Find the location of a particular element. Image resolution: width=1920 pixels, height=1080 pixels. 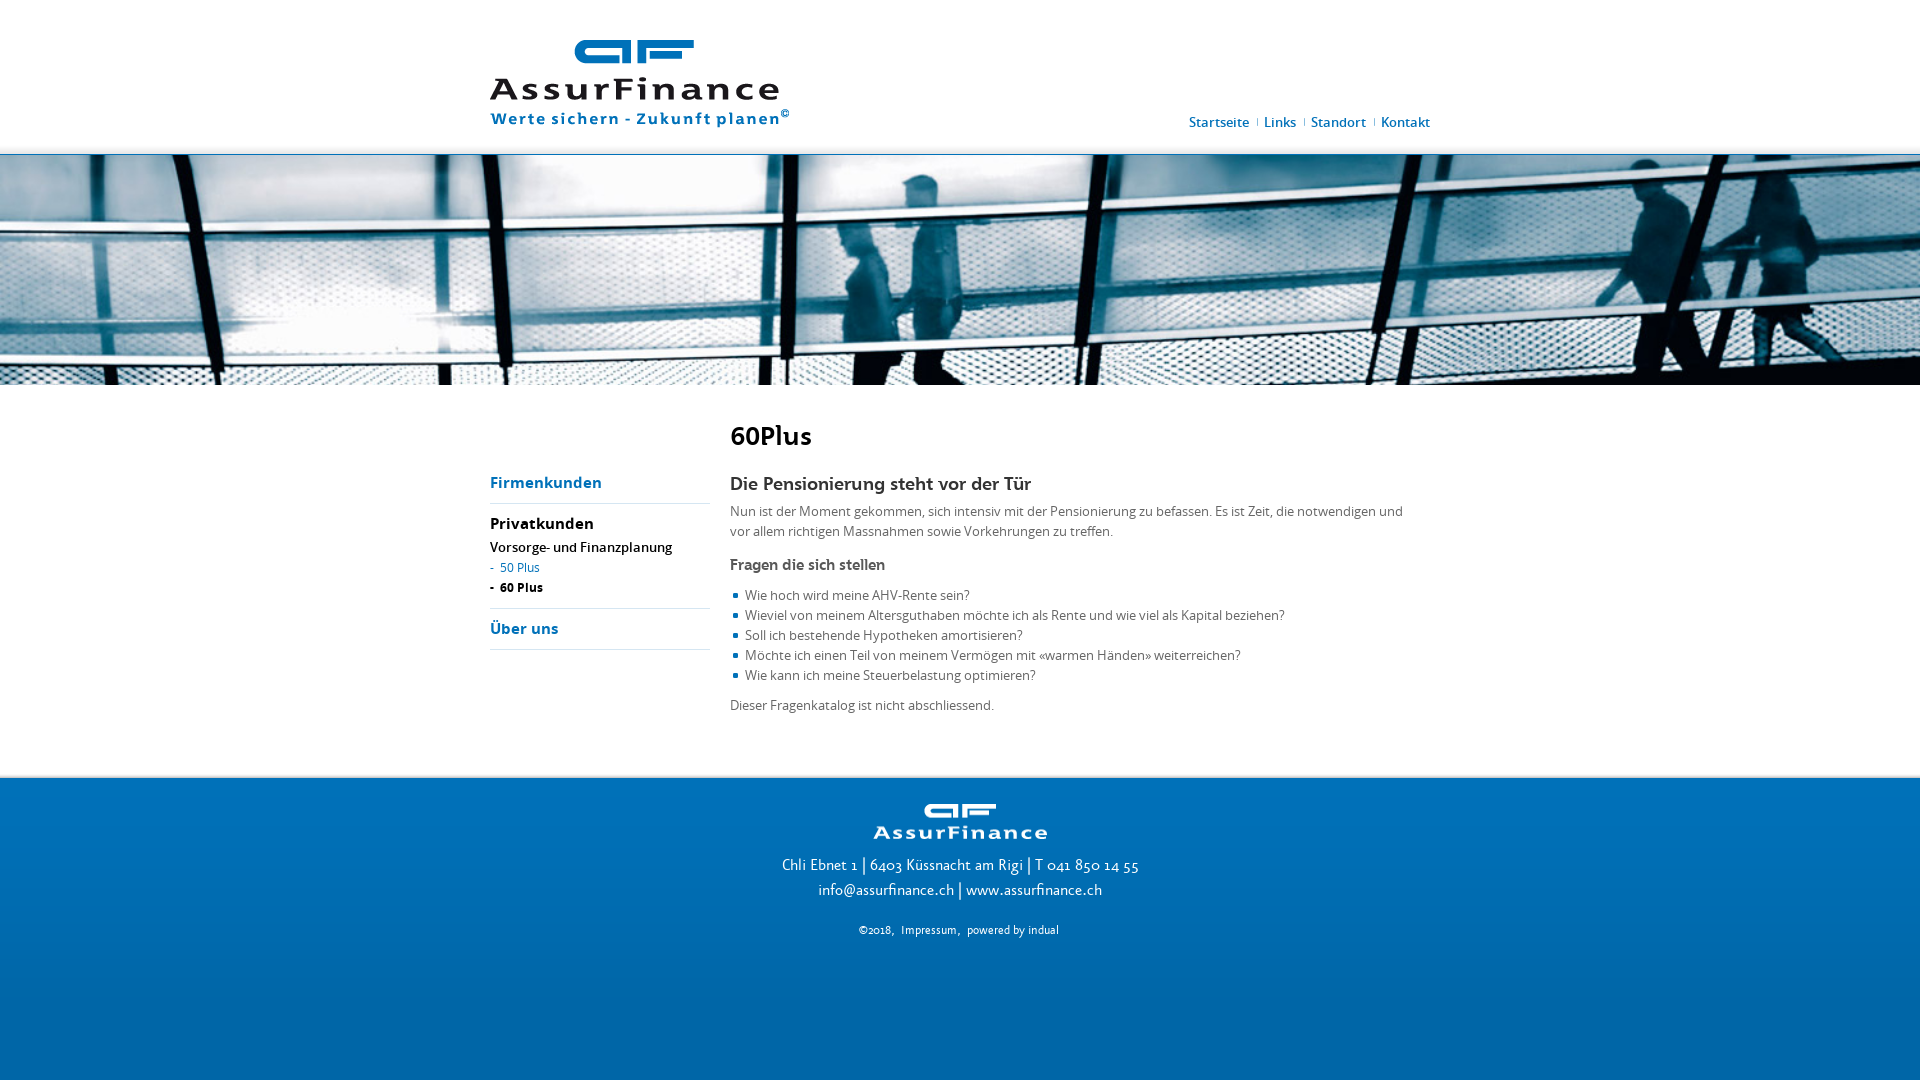

60 Plus is located at coordinates (522, 588).